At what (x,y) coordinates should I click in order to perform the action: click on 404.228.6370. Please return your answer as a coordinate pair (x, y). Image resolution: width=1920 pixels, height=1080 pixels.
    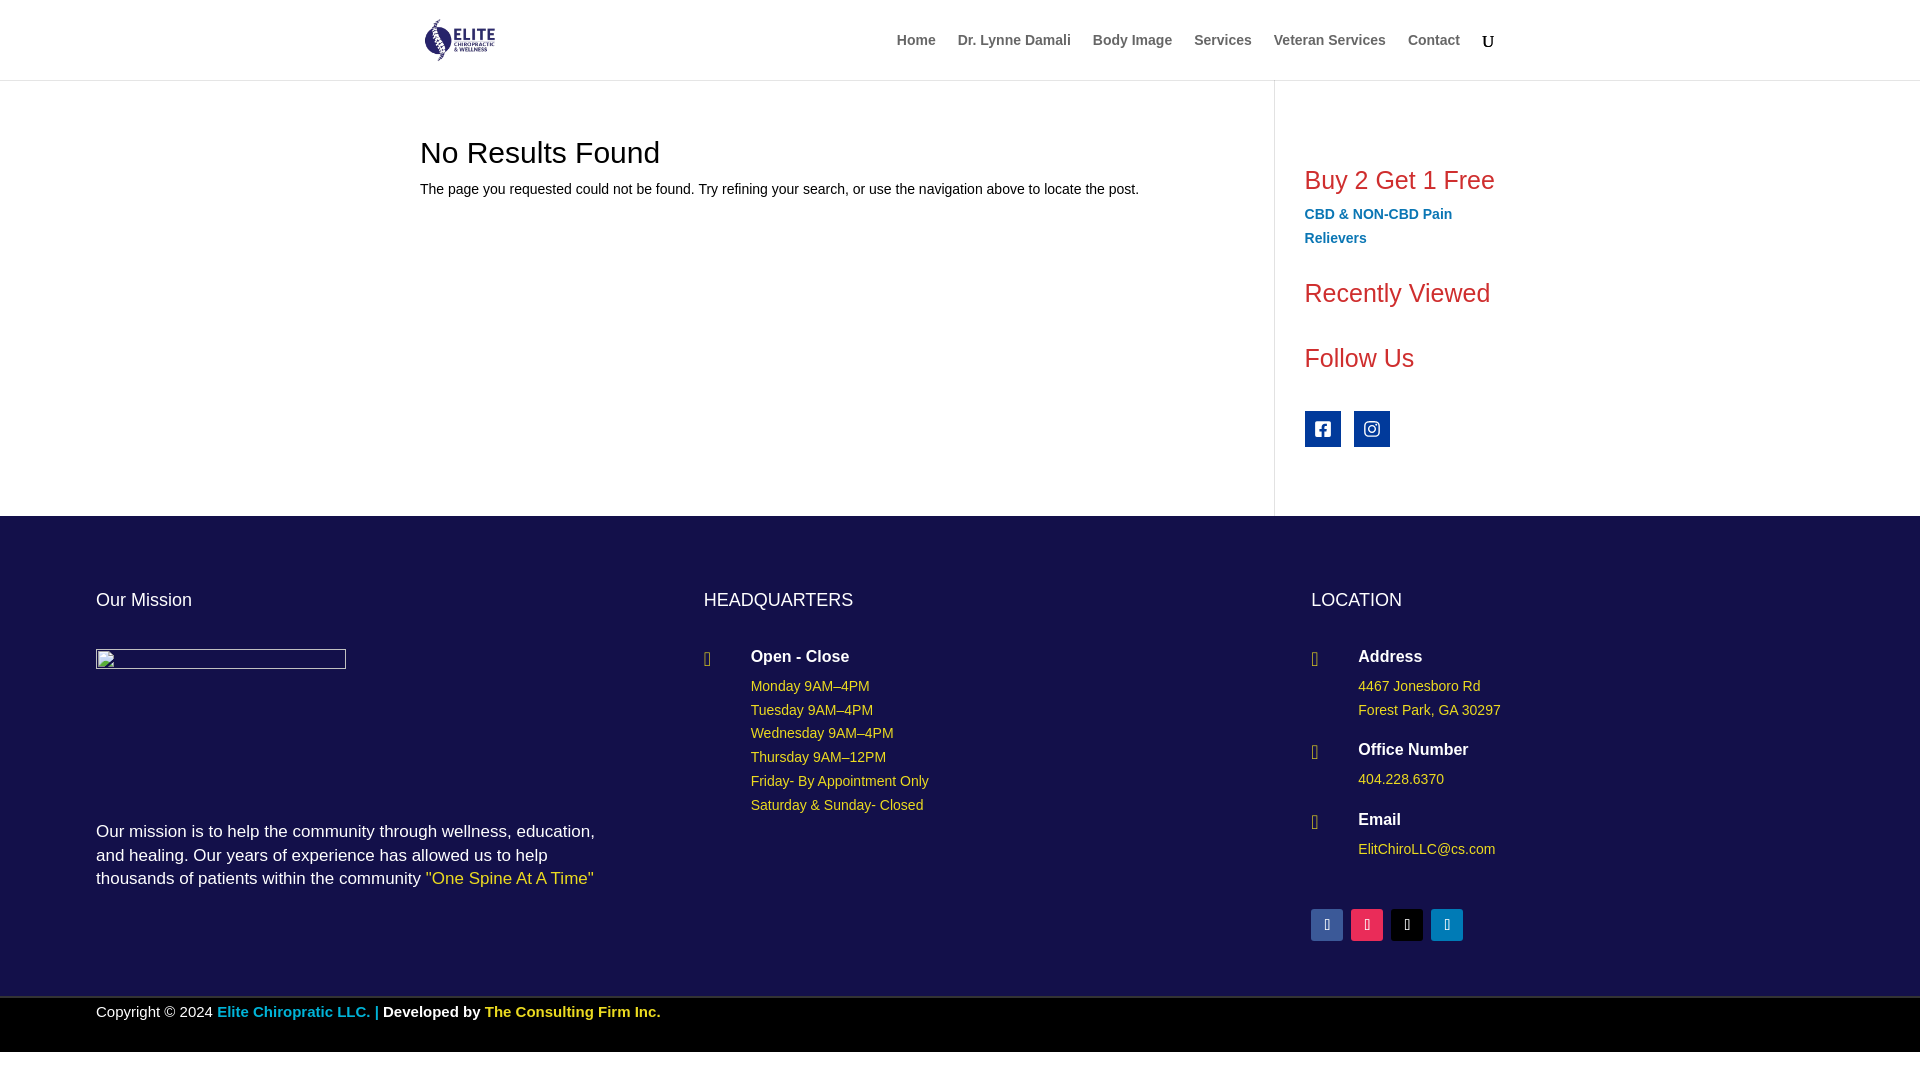
    Looking at the image, I should click on (1400, 779).